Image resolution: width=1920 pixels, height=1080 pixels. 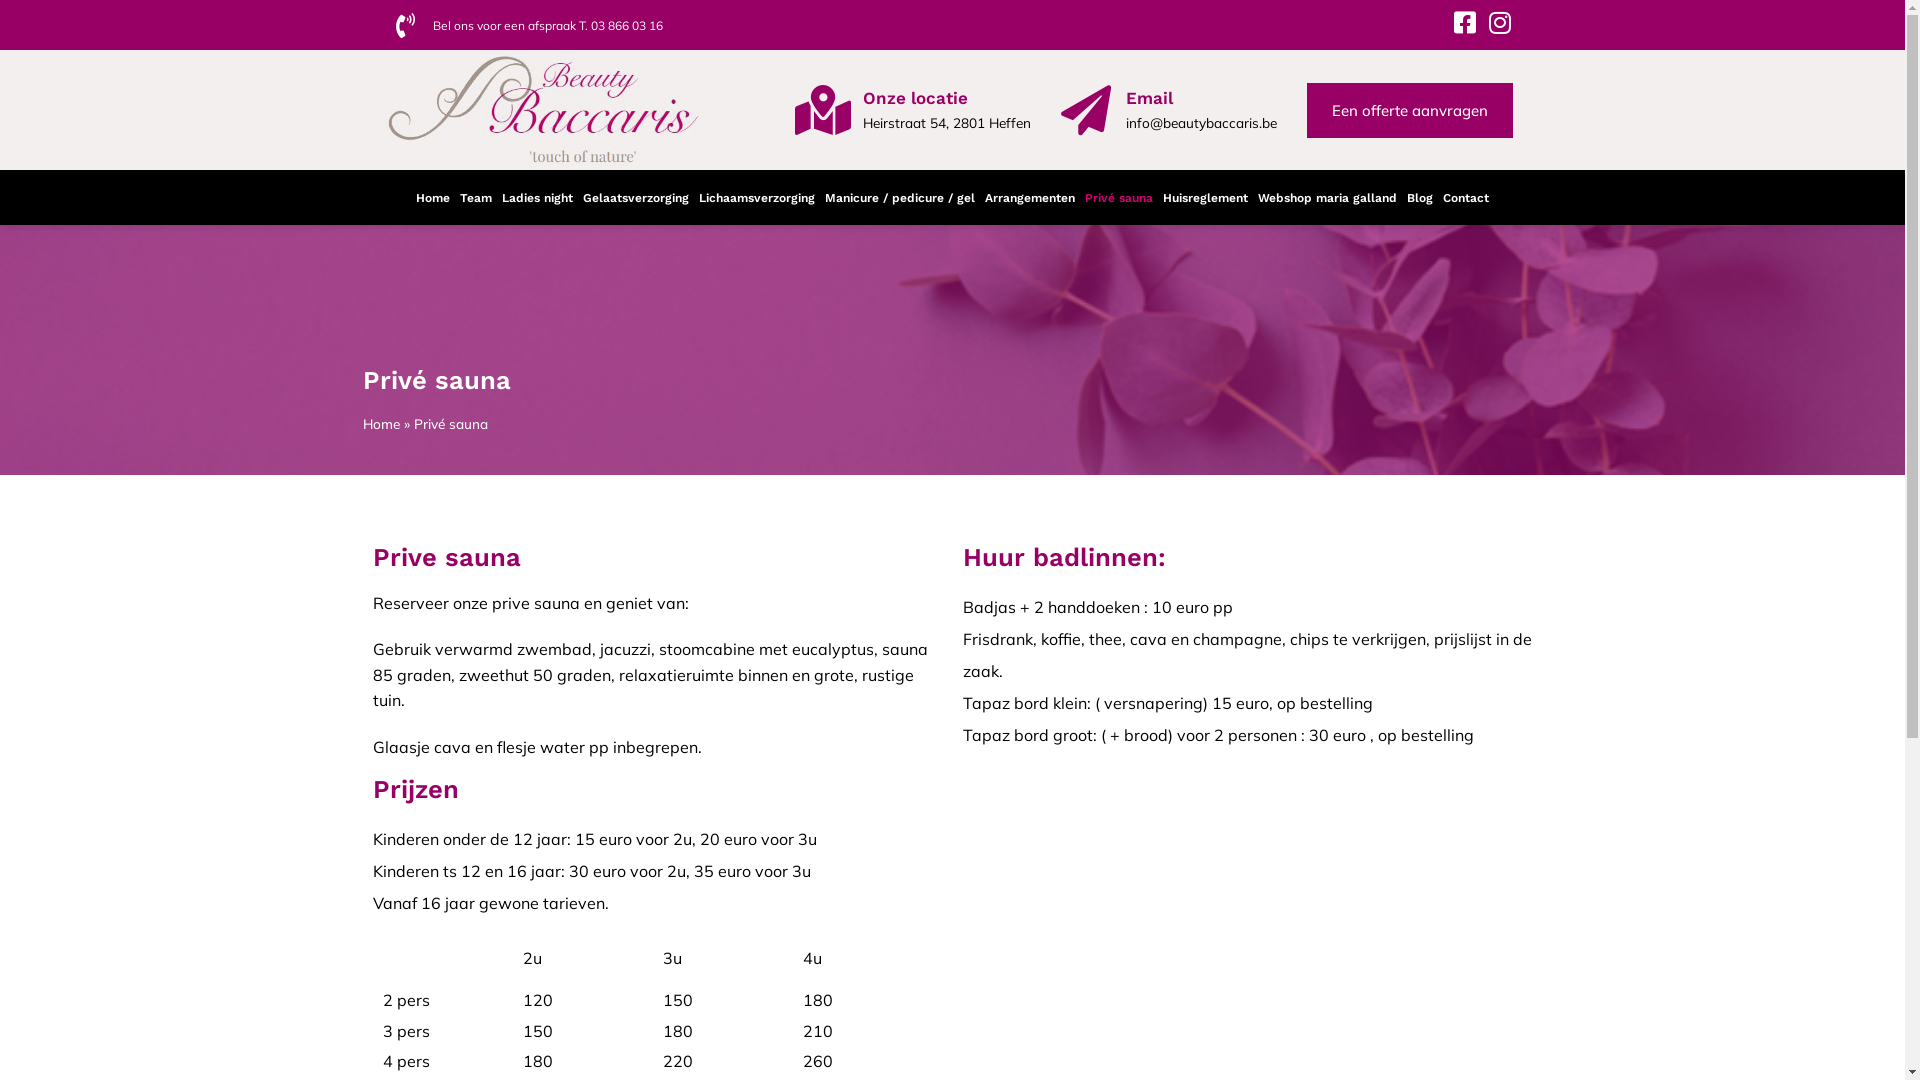 I want to click on Een offerte aanvragen, so click(x=1409, y=110).